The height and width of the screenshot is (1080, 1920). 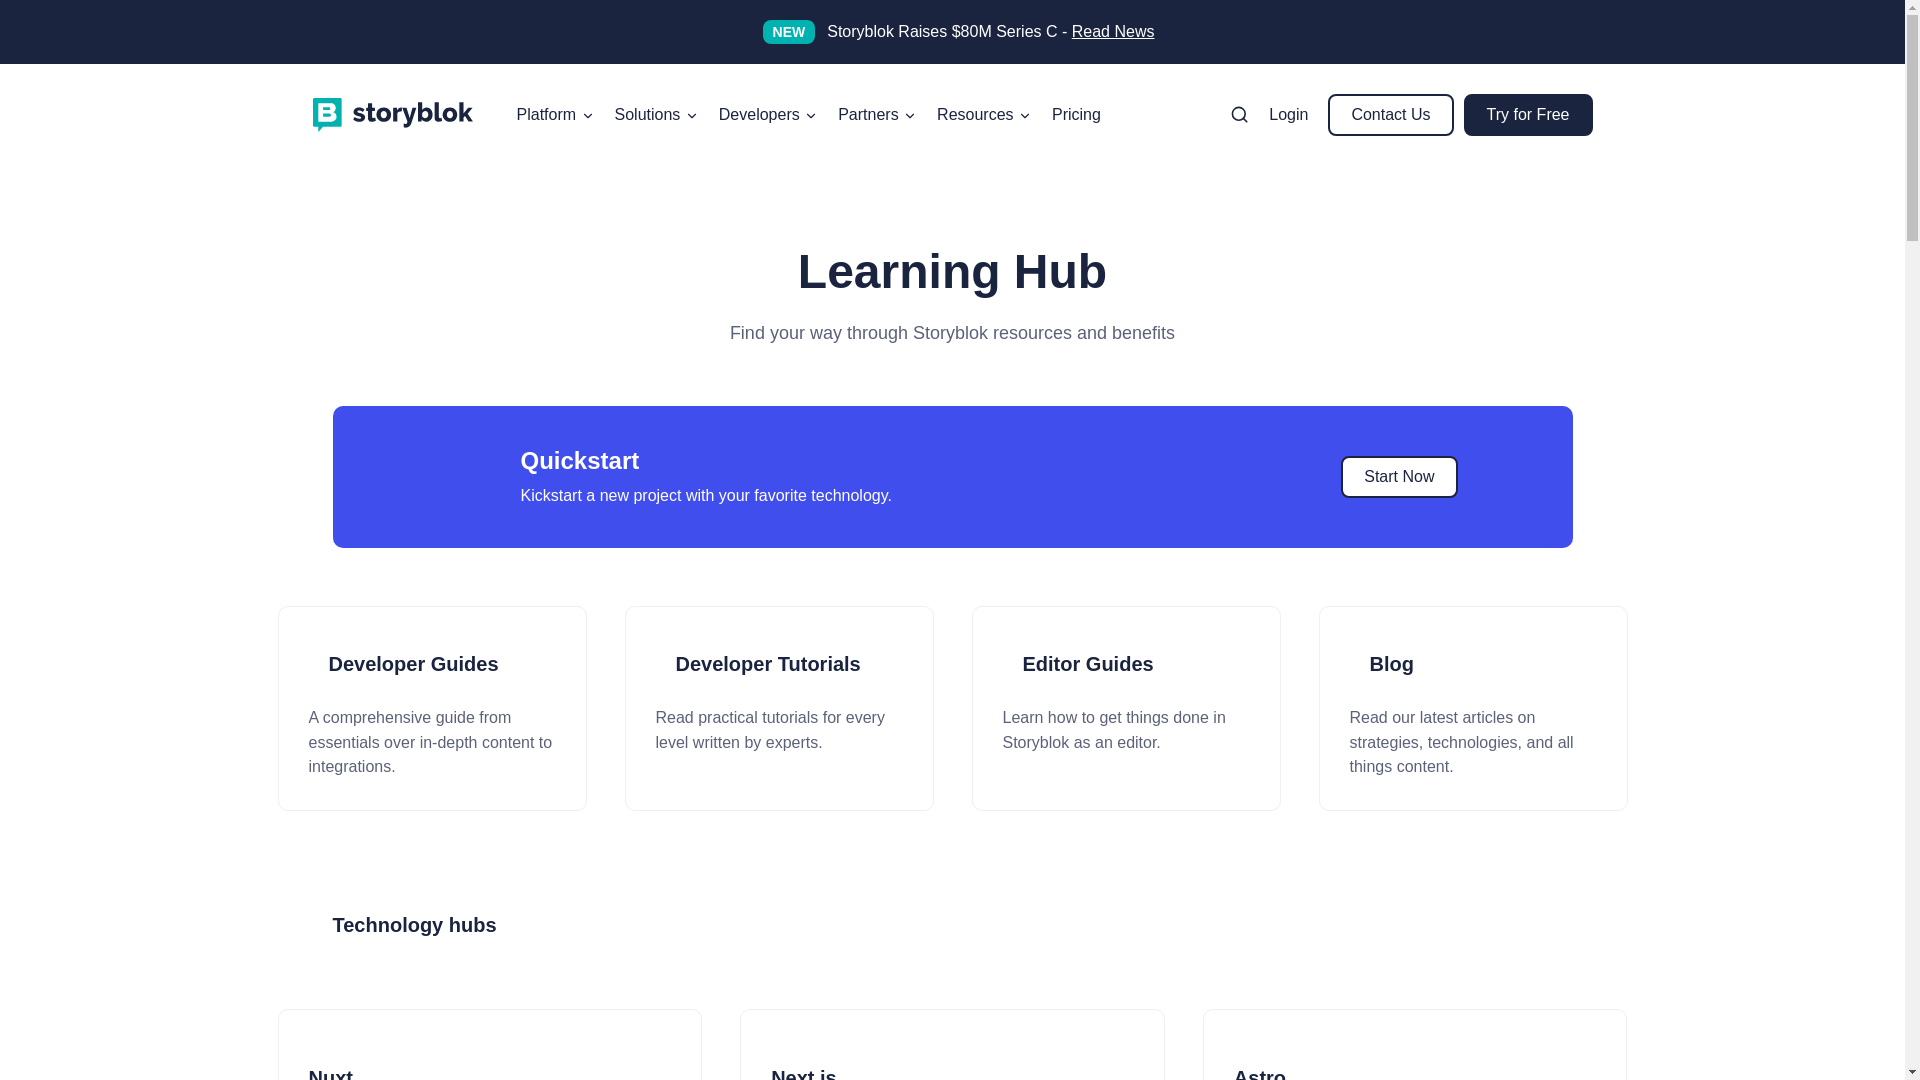 I want to click on Pricing, so click(x=1076, y=114).